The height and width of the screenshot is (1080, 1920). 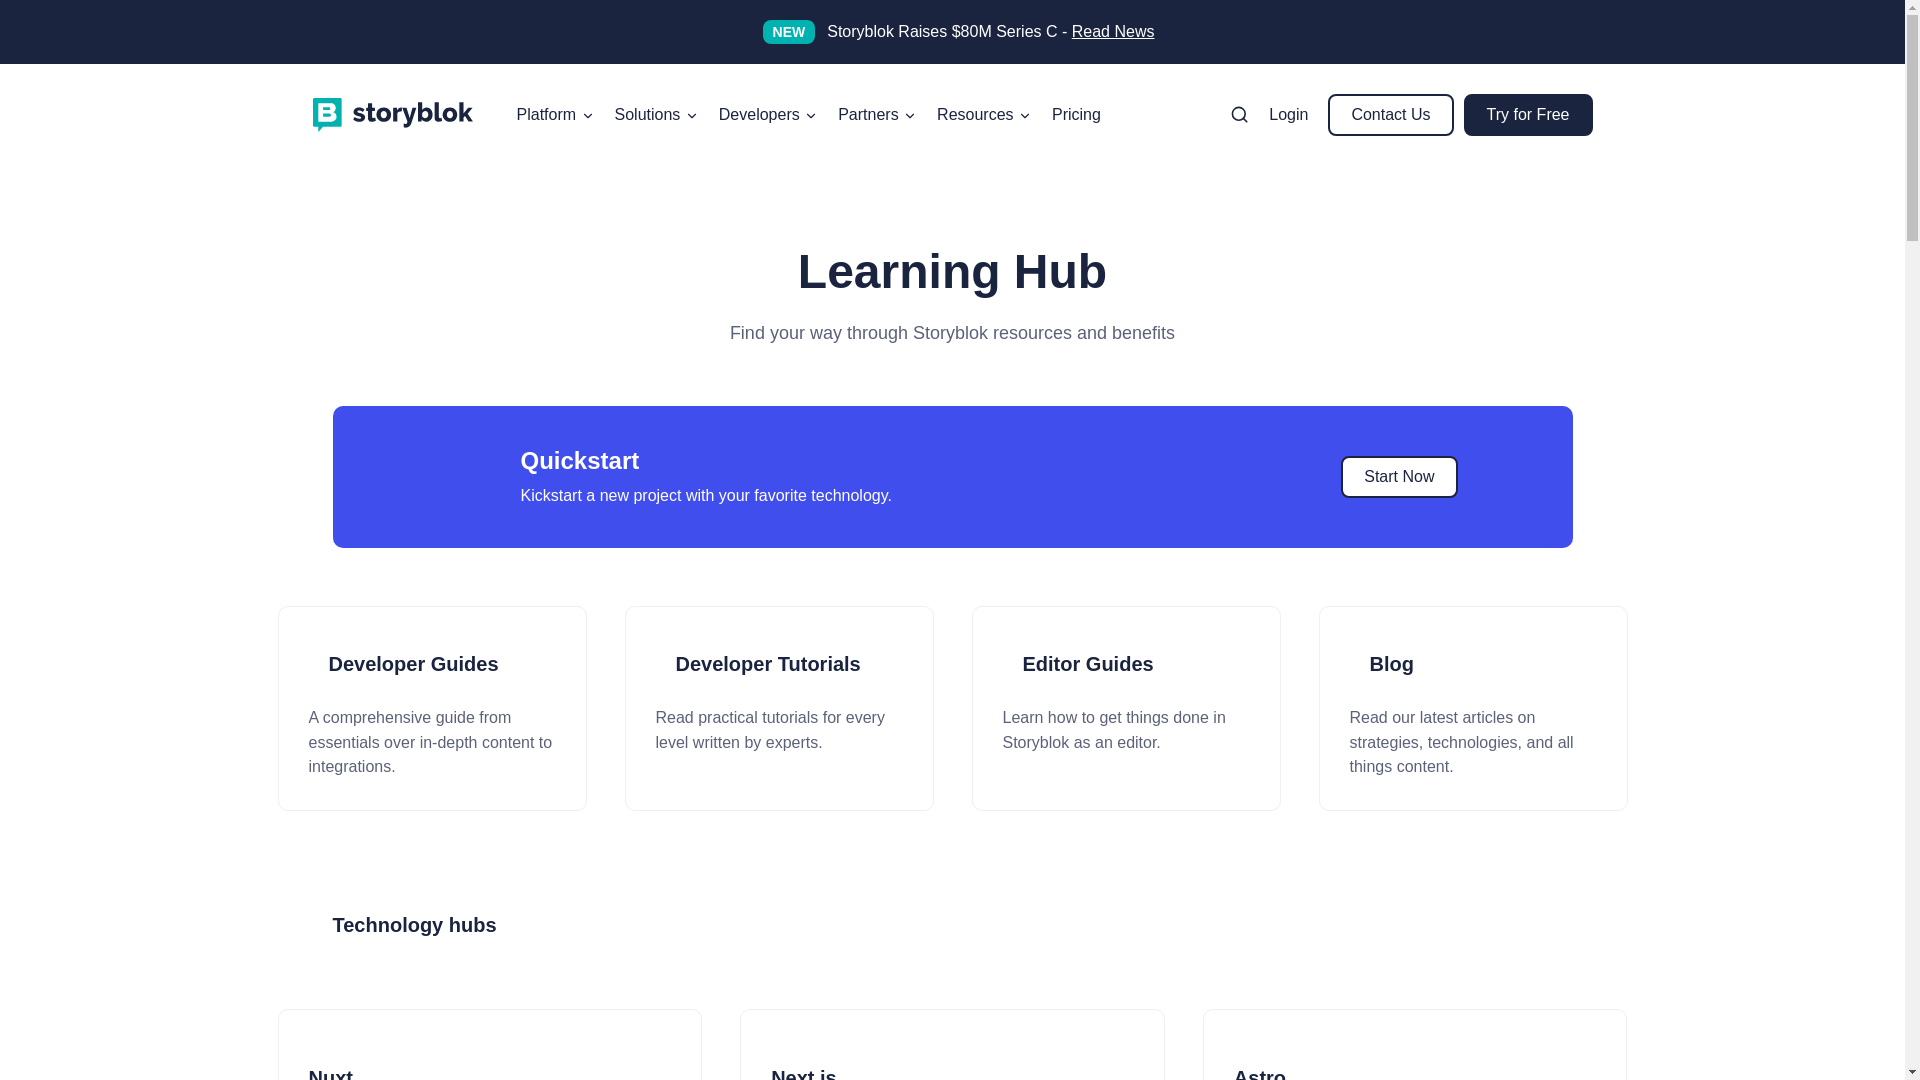 I want to click on Pricing, so click(x=1076, y=114).